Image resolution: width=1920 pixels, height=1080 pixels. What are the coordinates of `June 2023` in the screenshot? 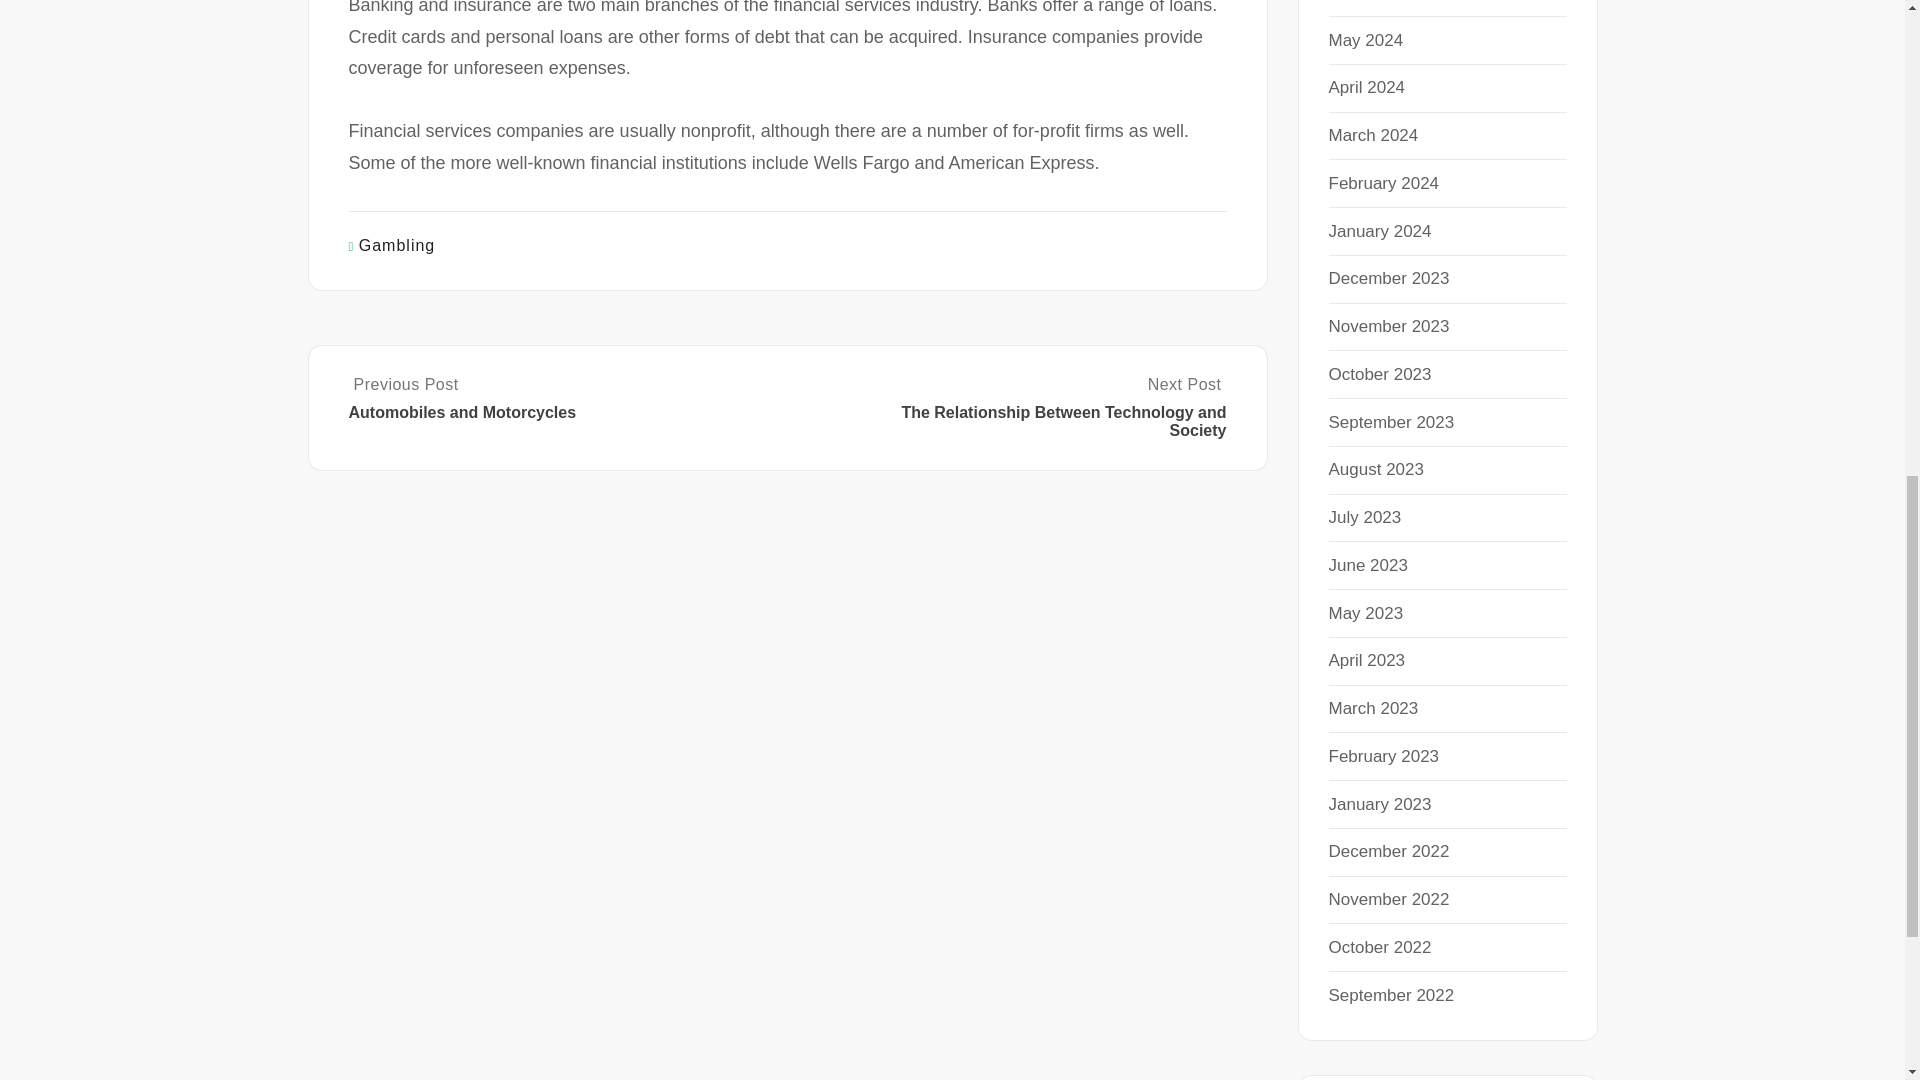 It's located at (1368, 565).